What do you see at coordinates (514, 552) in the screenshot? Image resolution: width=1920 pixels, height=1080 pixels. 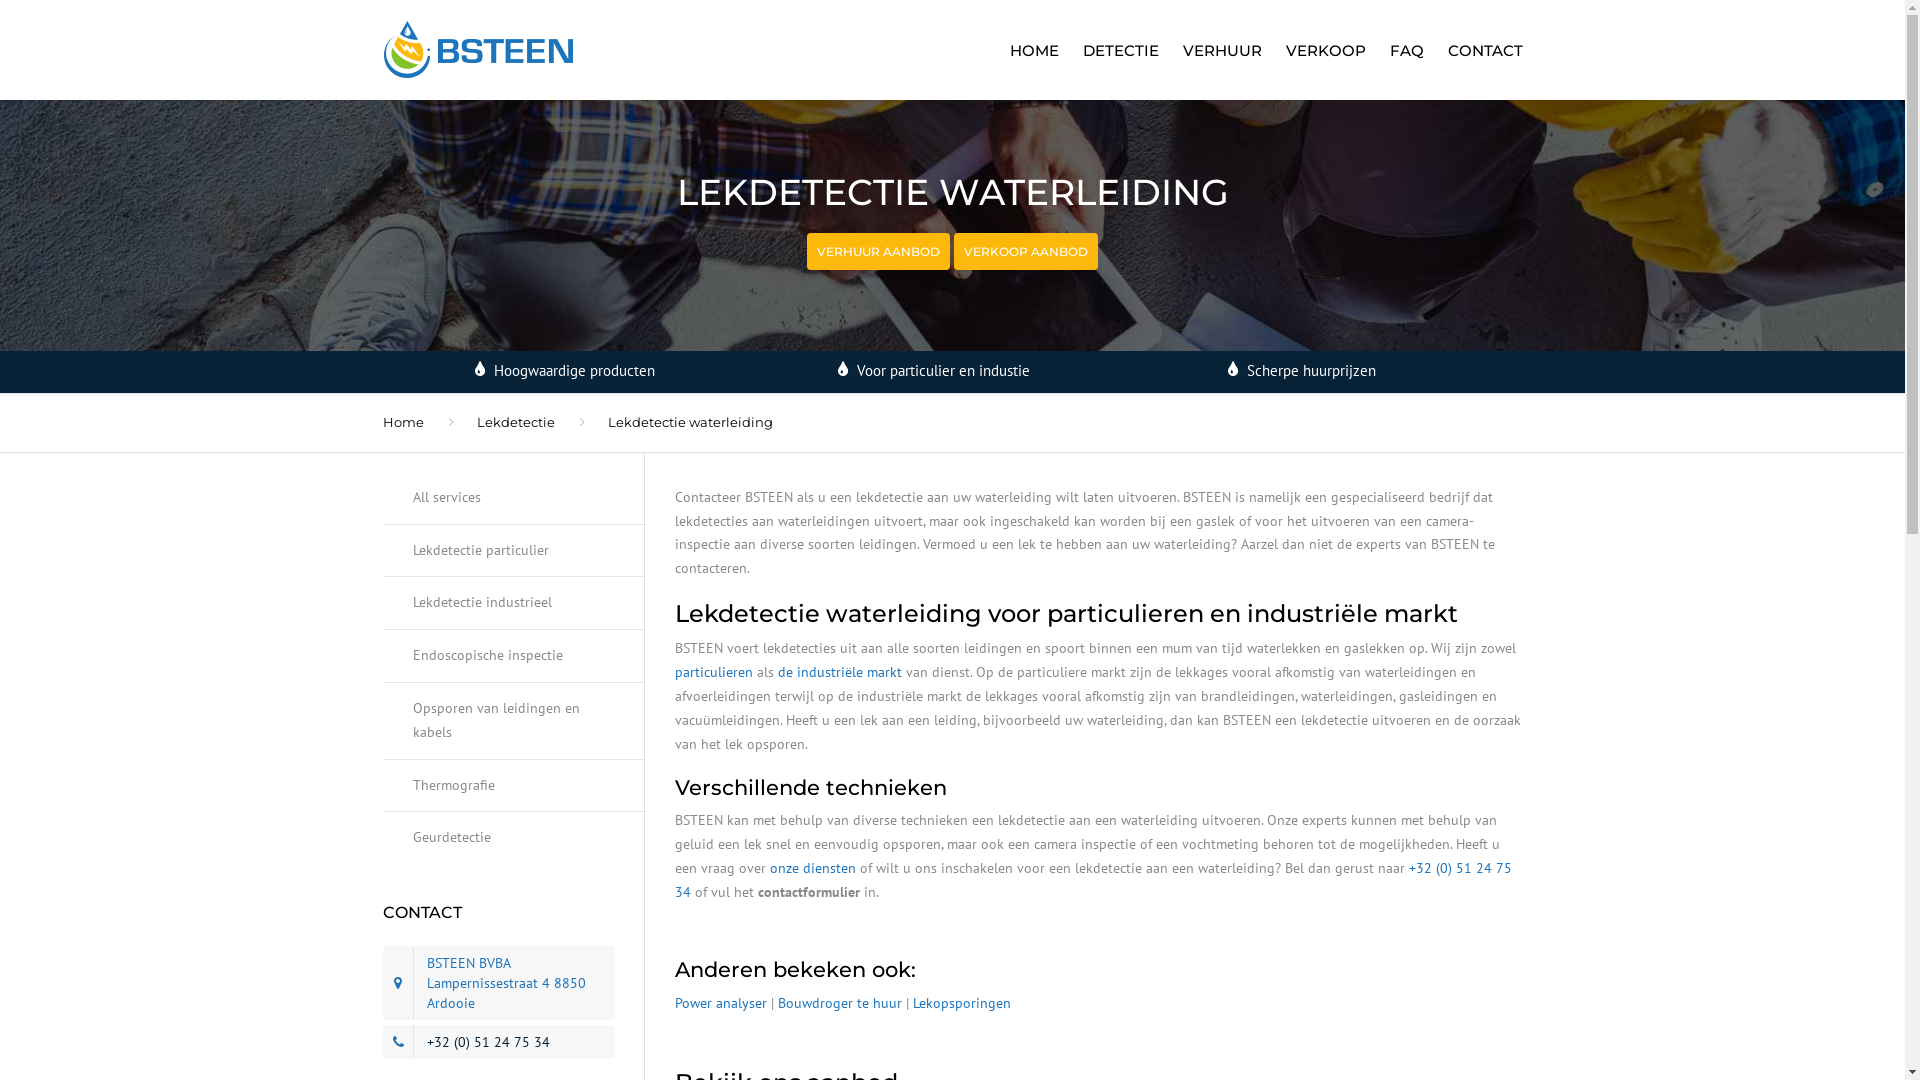 I see `Lekdetectie particulier` at bounding box center [514, 552].